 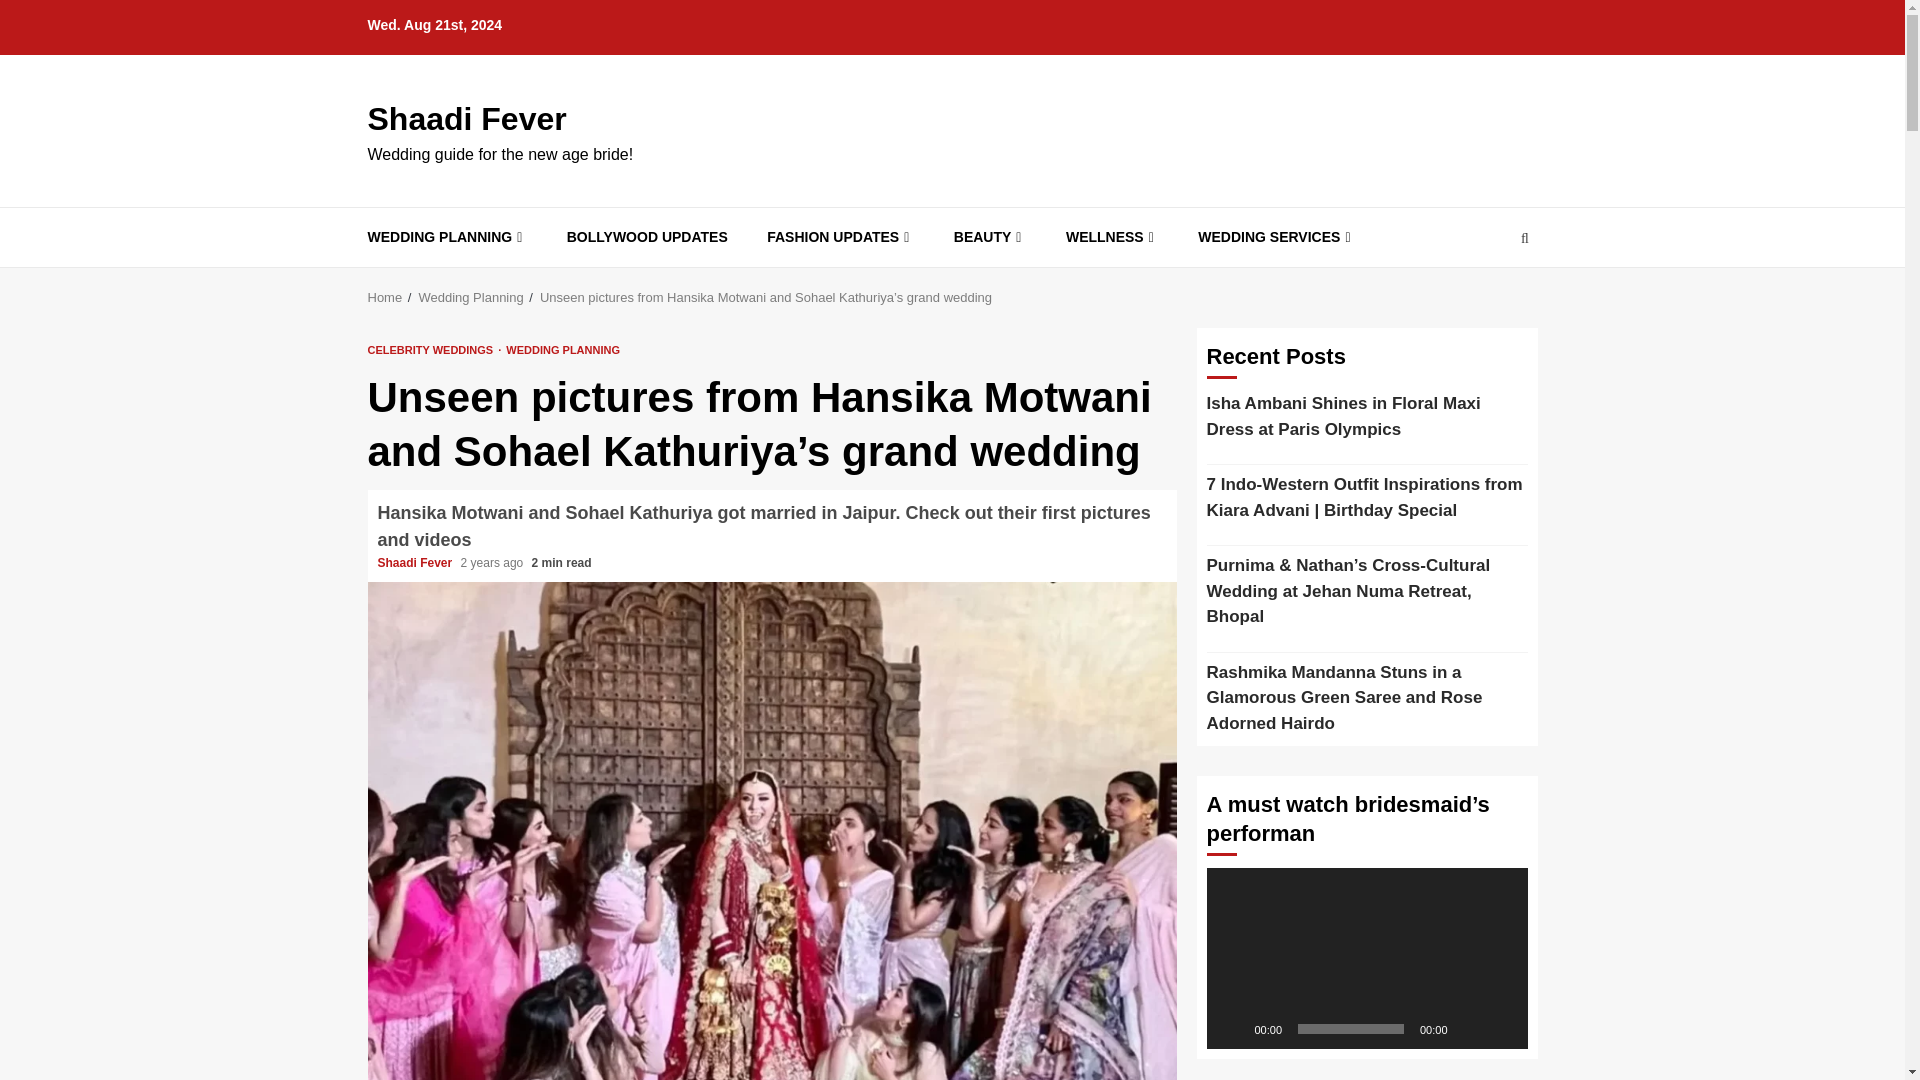 I want to click on WELLNESS, so click(x=1112, y=237).